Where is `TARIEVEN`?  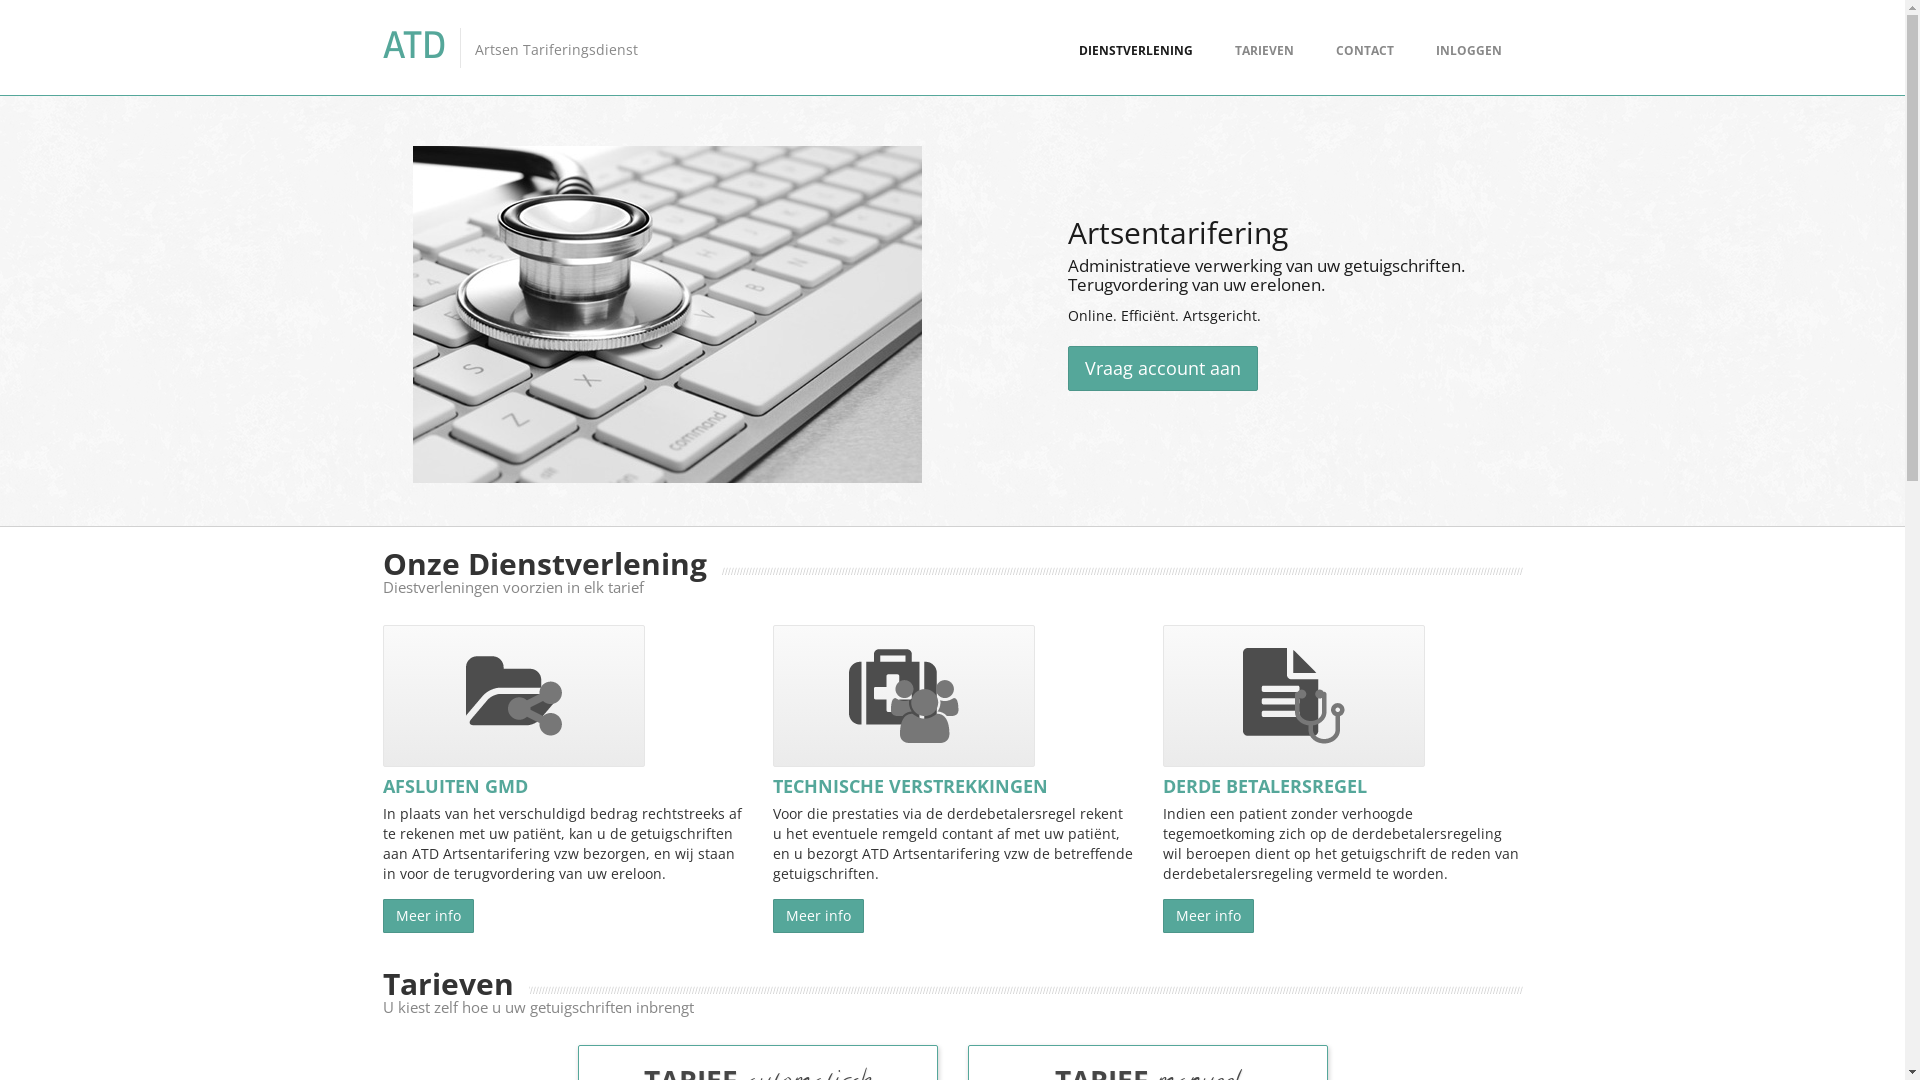 TARIEVEN is located at coordinates (1264, 50).